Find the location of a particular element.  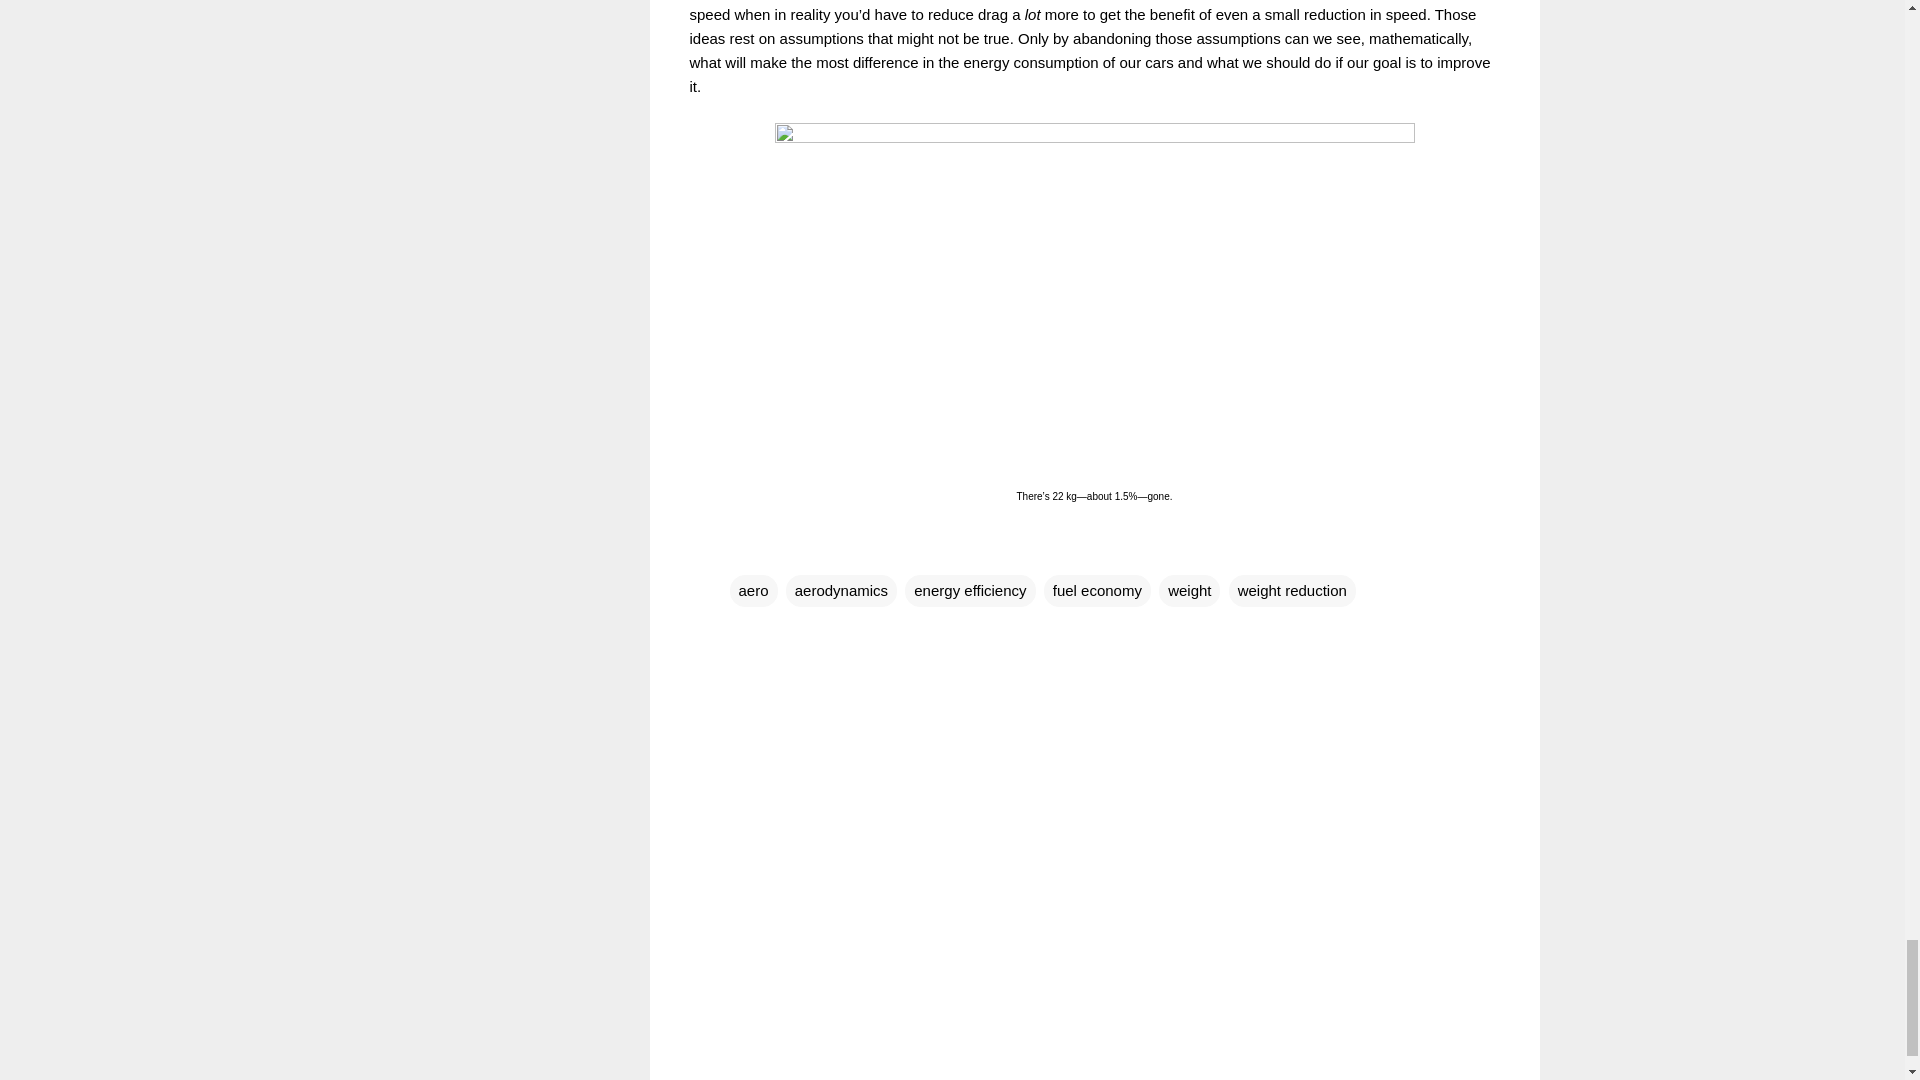

fuel economy is located at coordinates (1097, 589).